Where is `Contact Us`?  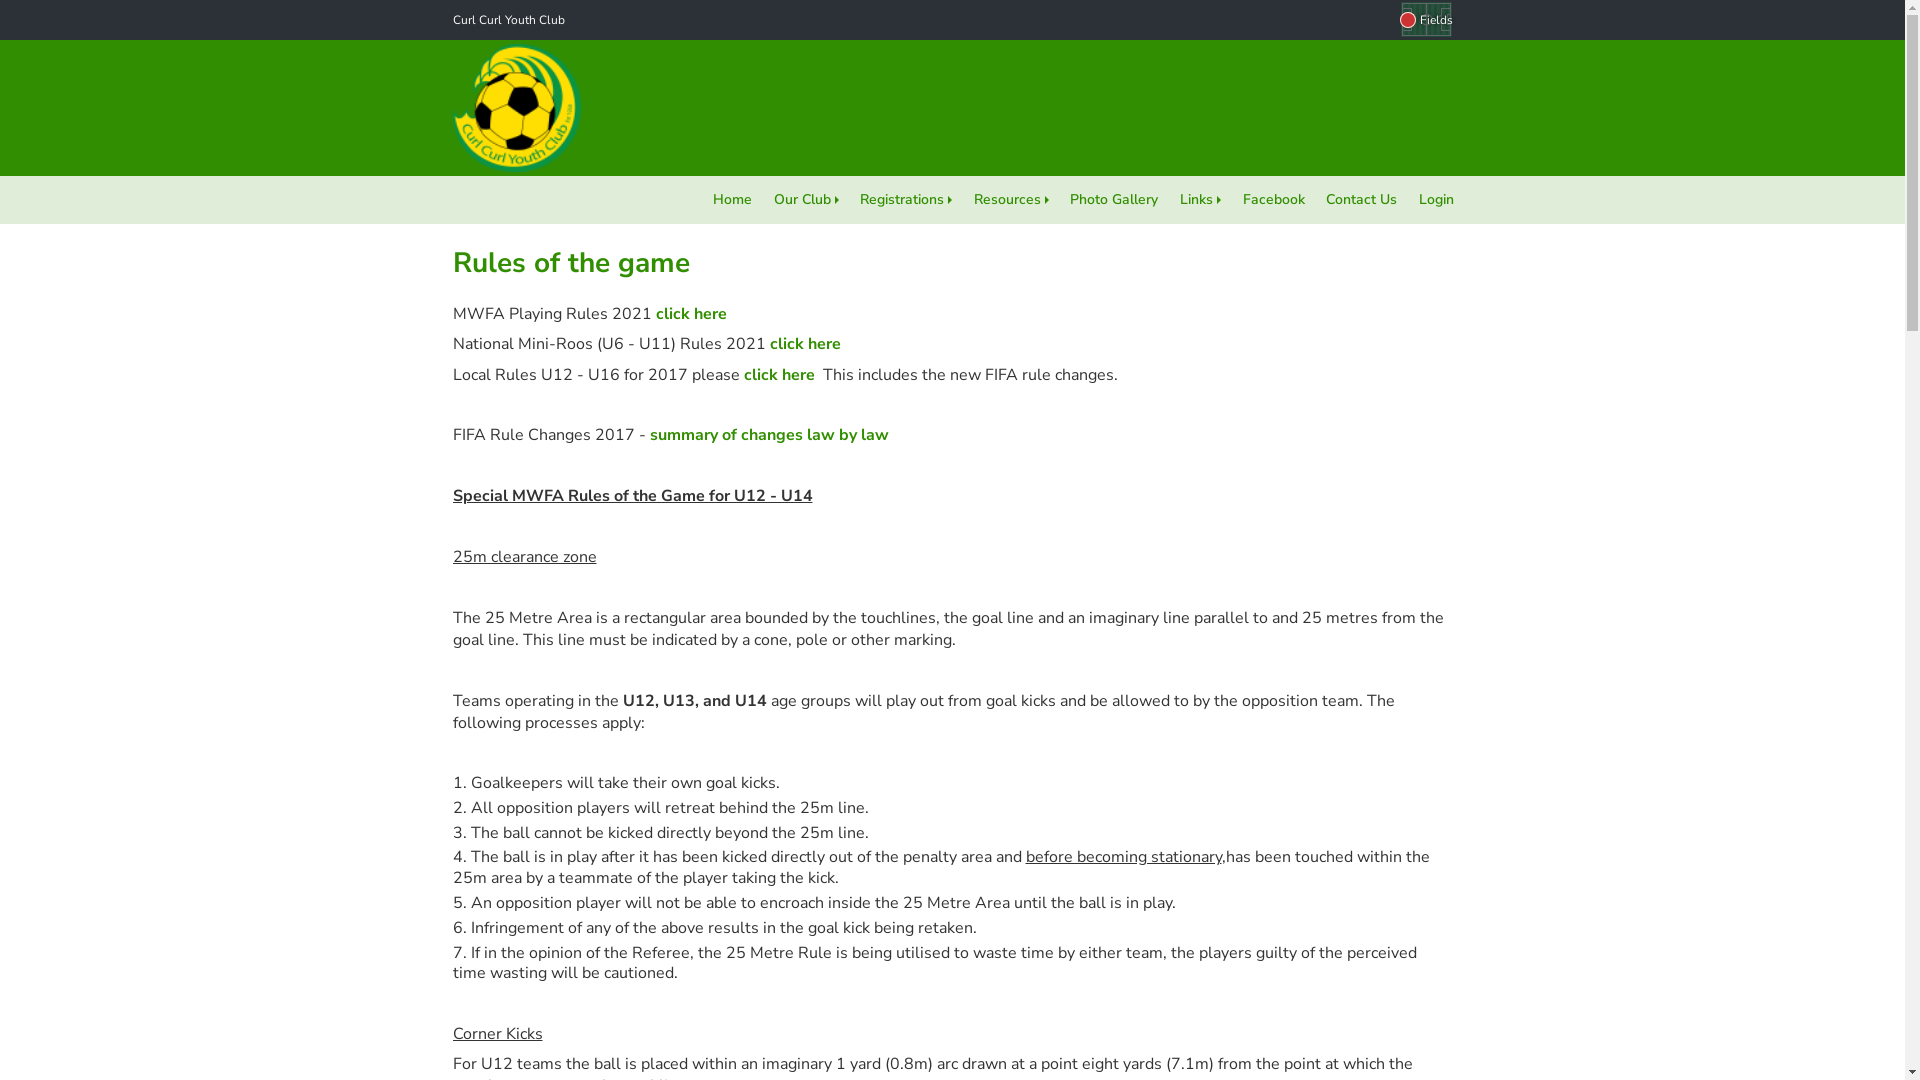 Contact Us is located at coordinates (1362, 200).